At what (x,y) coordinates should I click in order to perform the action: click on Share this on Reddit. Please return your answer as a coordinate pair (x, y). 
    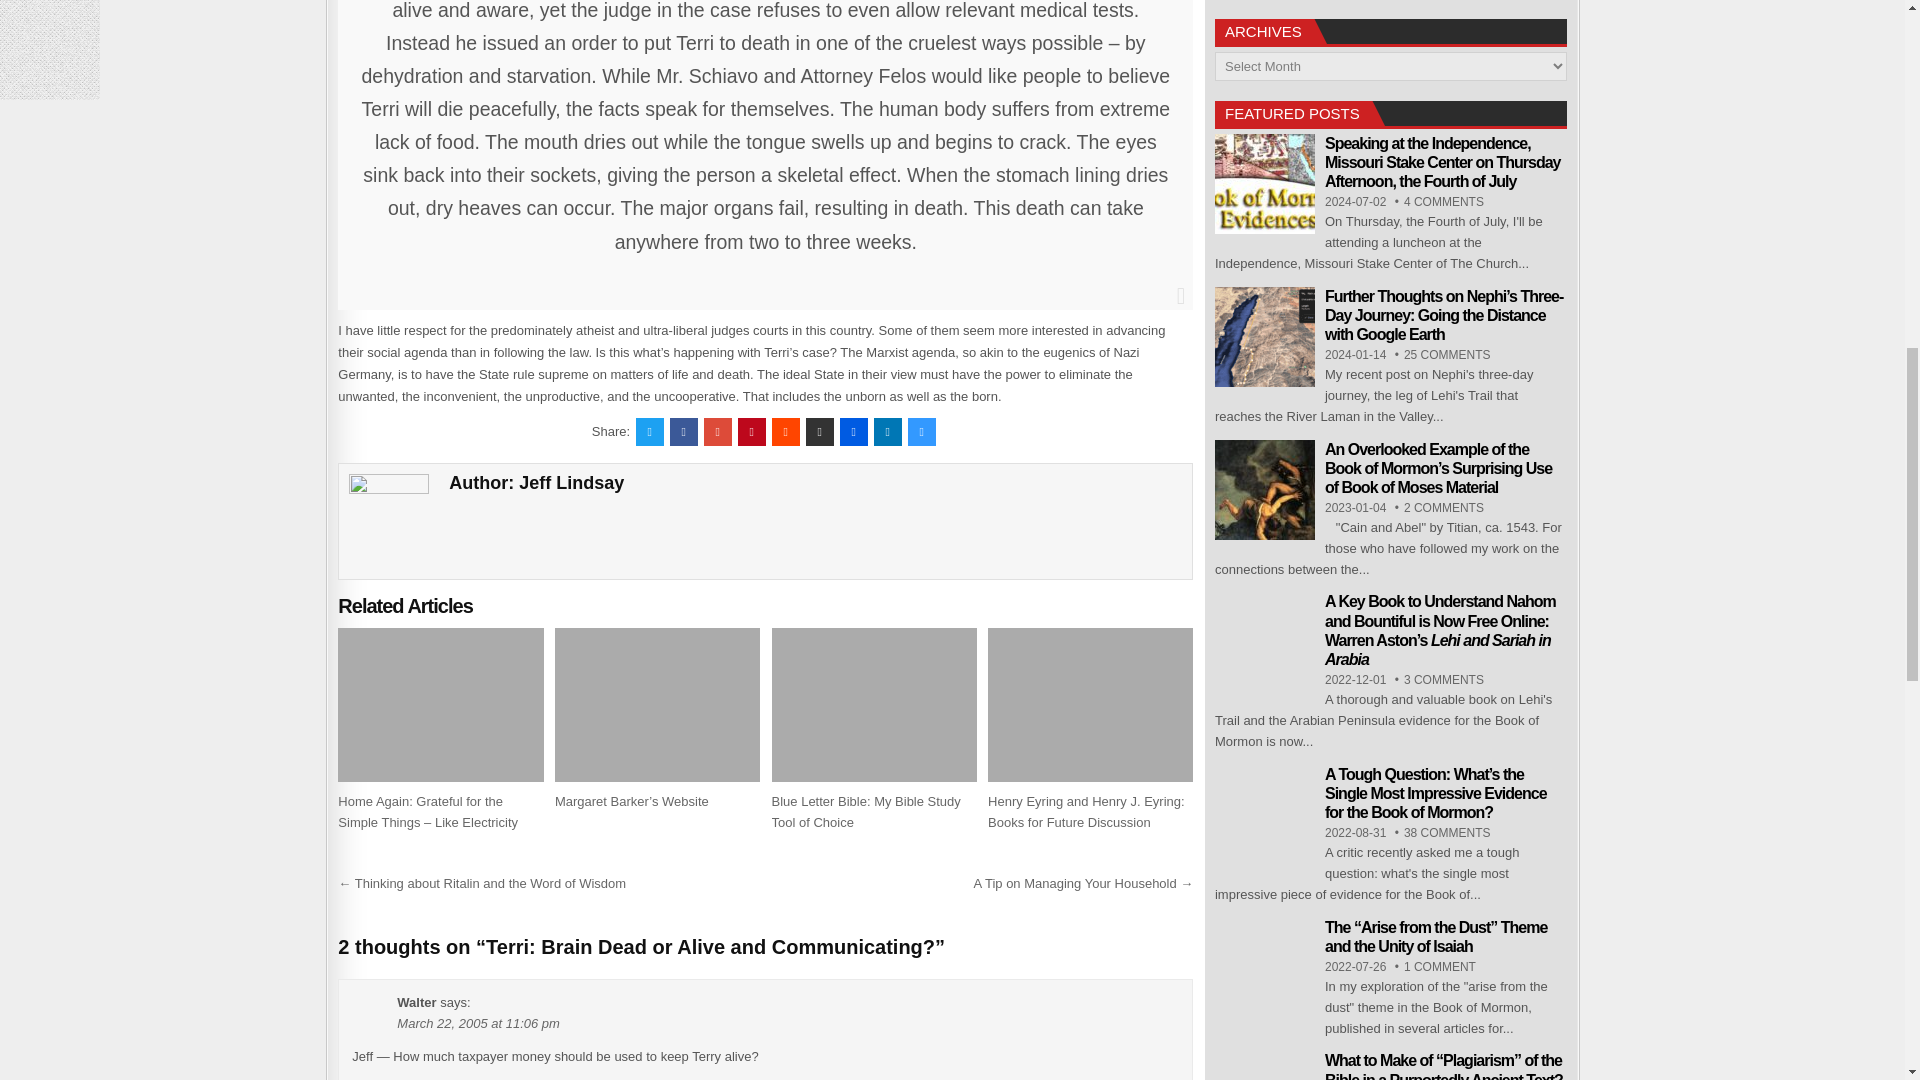
    Looking at the image, I should click on (786, 432).